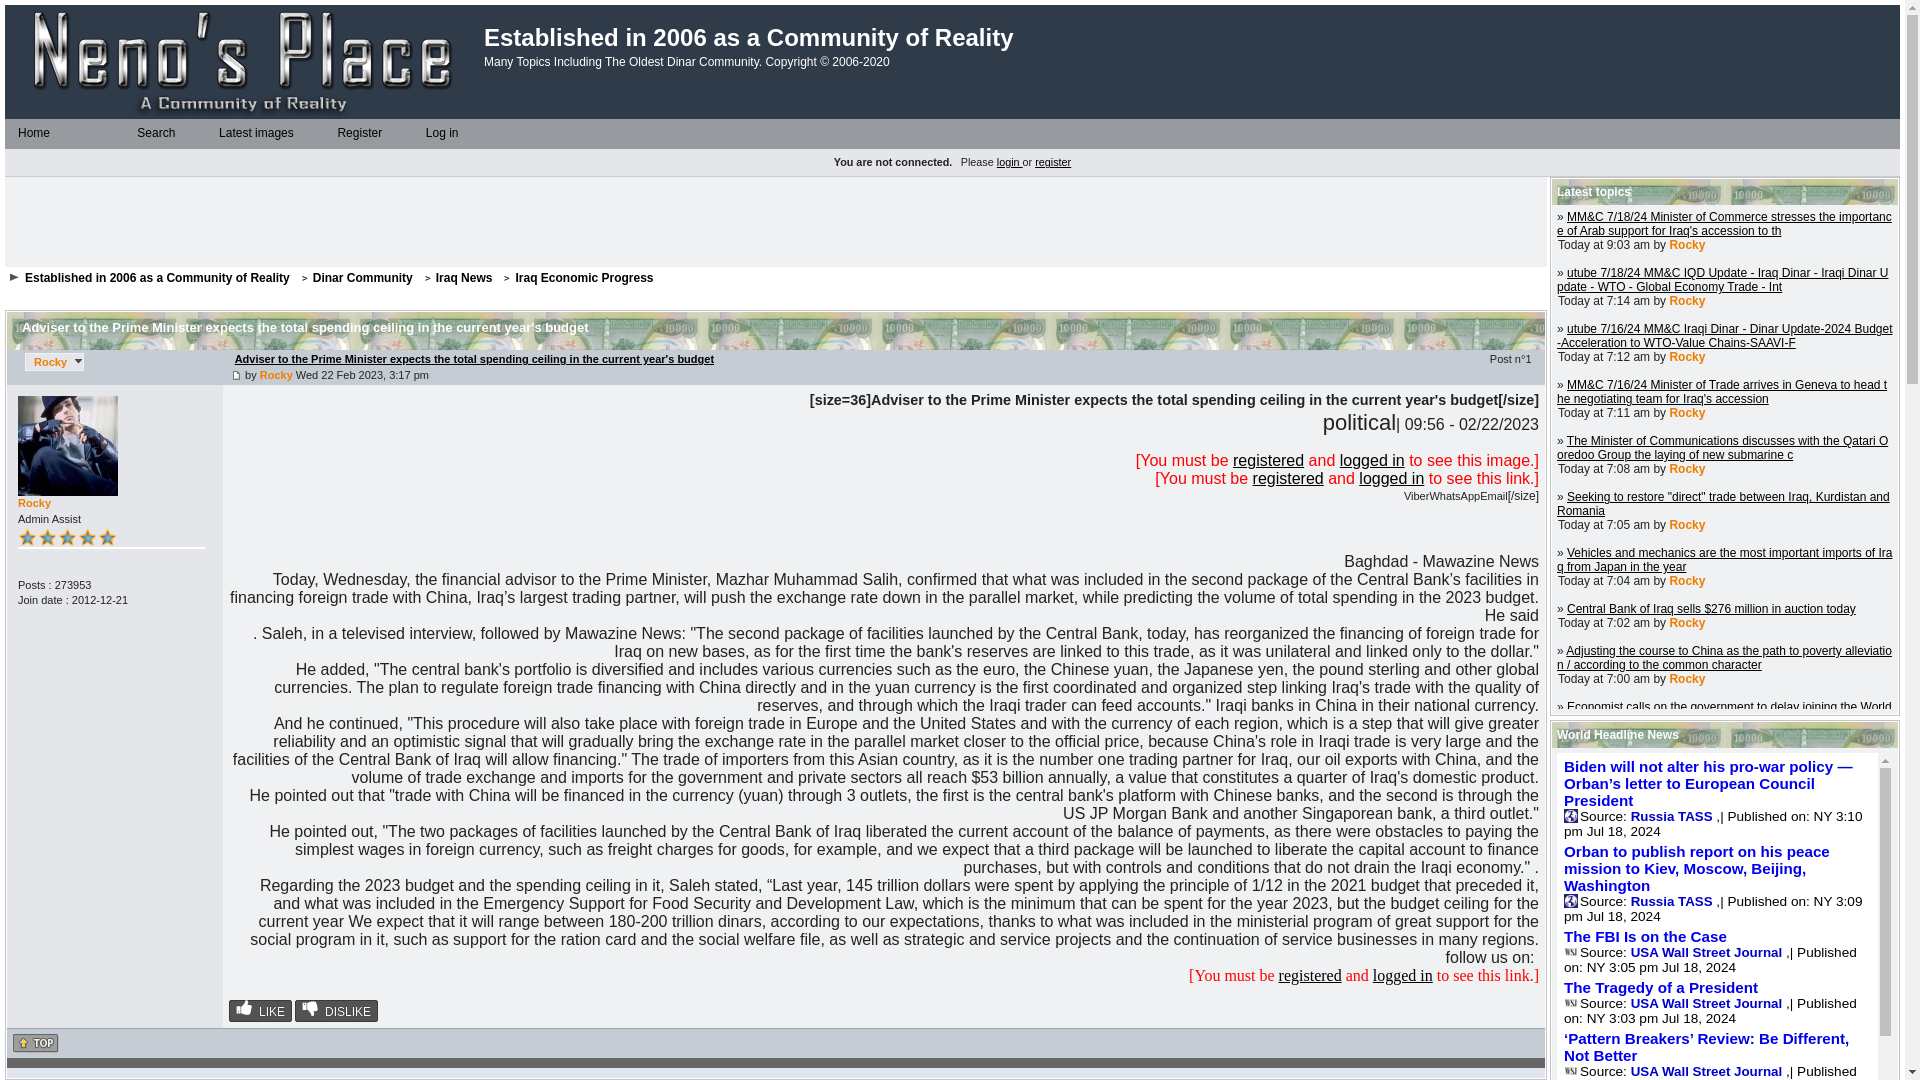 Image resolution: width=1920 pixels, height=1080 pixels. What do you see at coordinates (362, 278) in the screenshot?
I see `Dinar Community` at bounding box center [362, 278].